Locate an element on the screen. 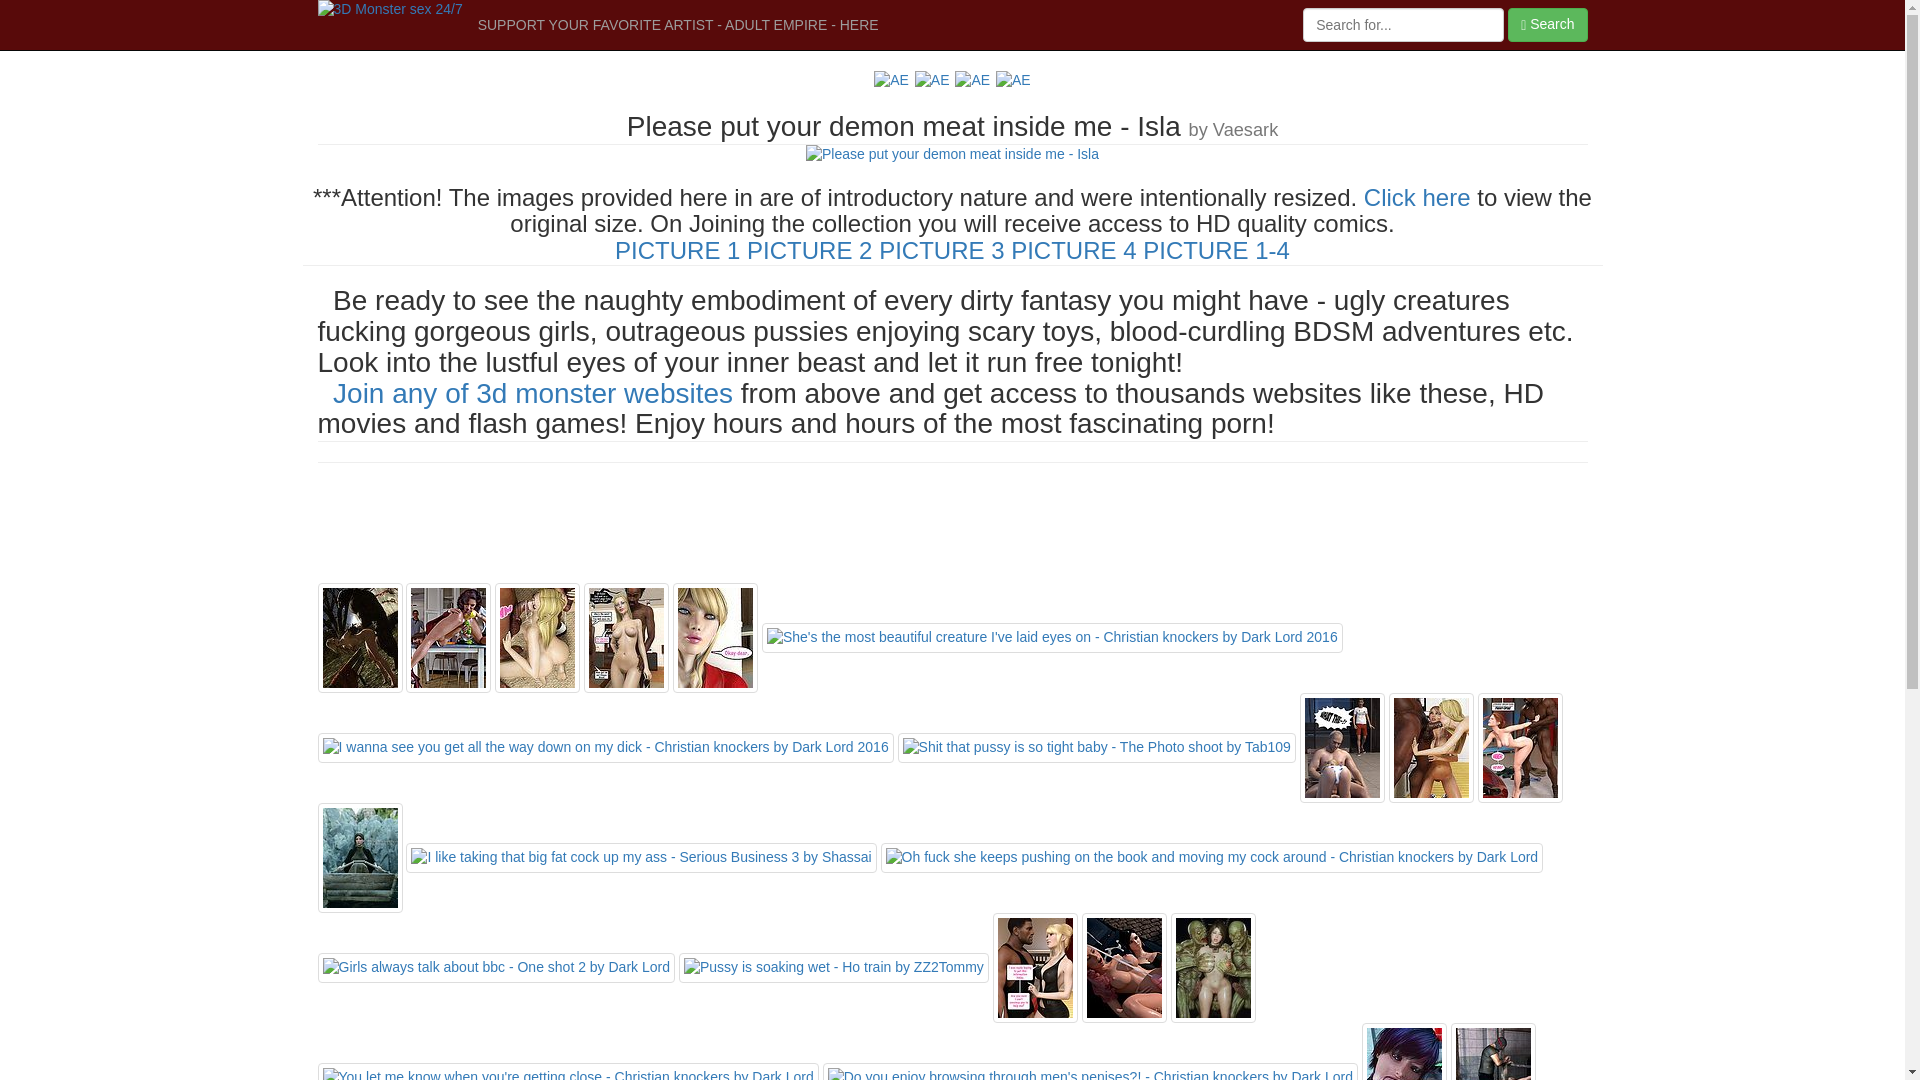 The height and width of the screenshot is (1080, 1920). Search is located at coordinates (1548, 25).